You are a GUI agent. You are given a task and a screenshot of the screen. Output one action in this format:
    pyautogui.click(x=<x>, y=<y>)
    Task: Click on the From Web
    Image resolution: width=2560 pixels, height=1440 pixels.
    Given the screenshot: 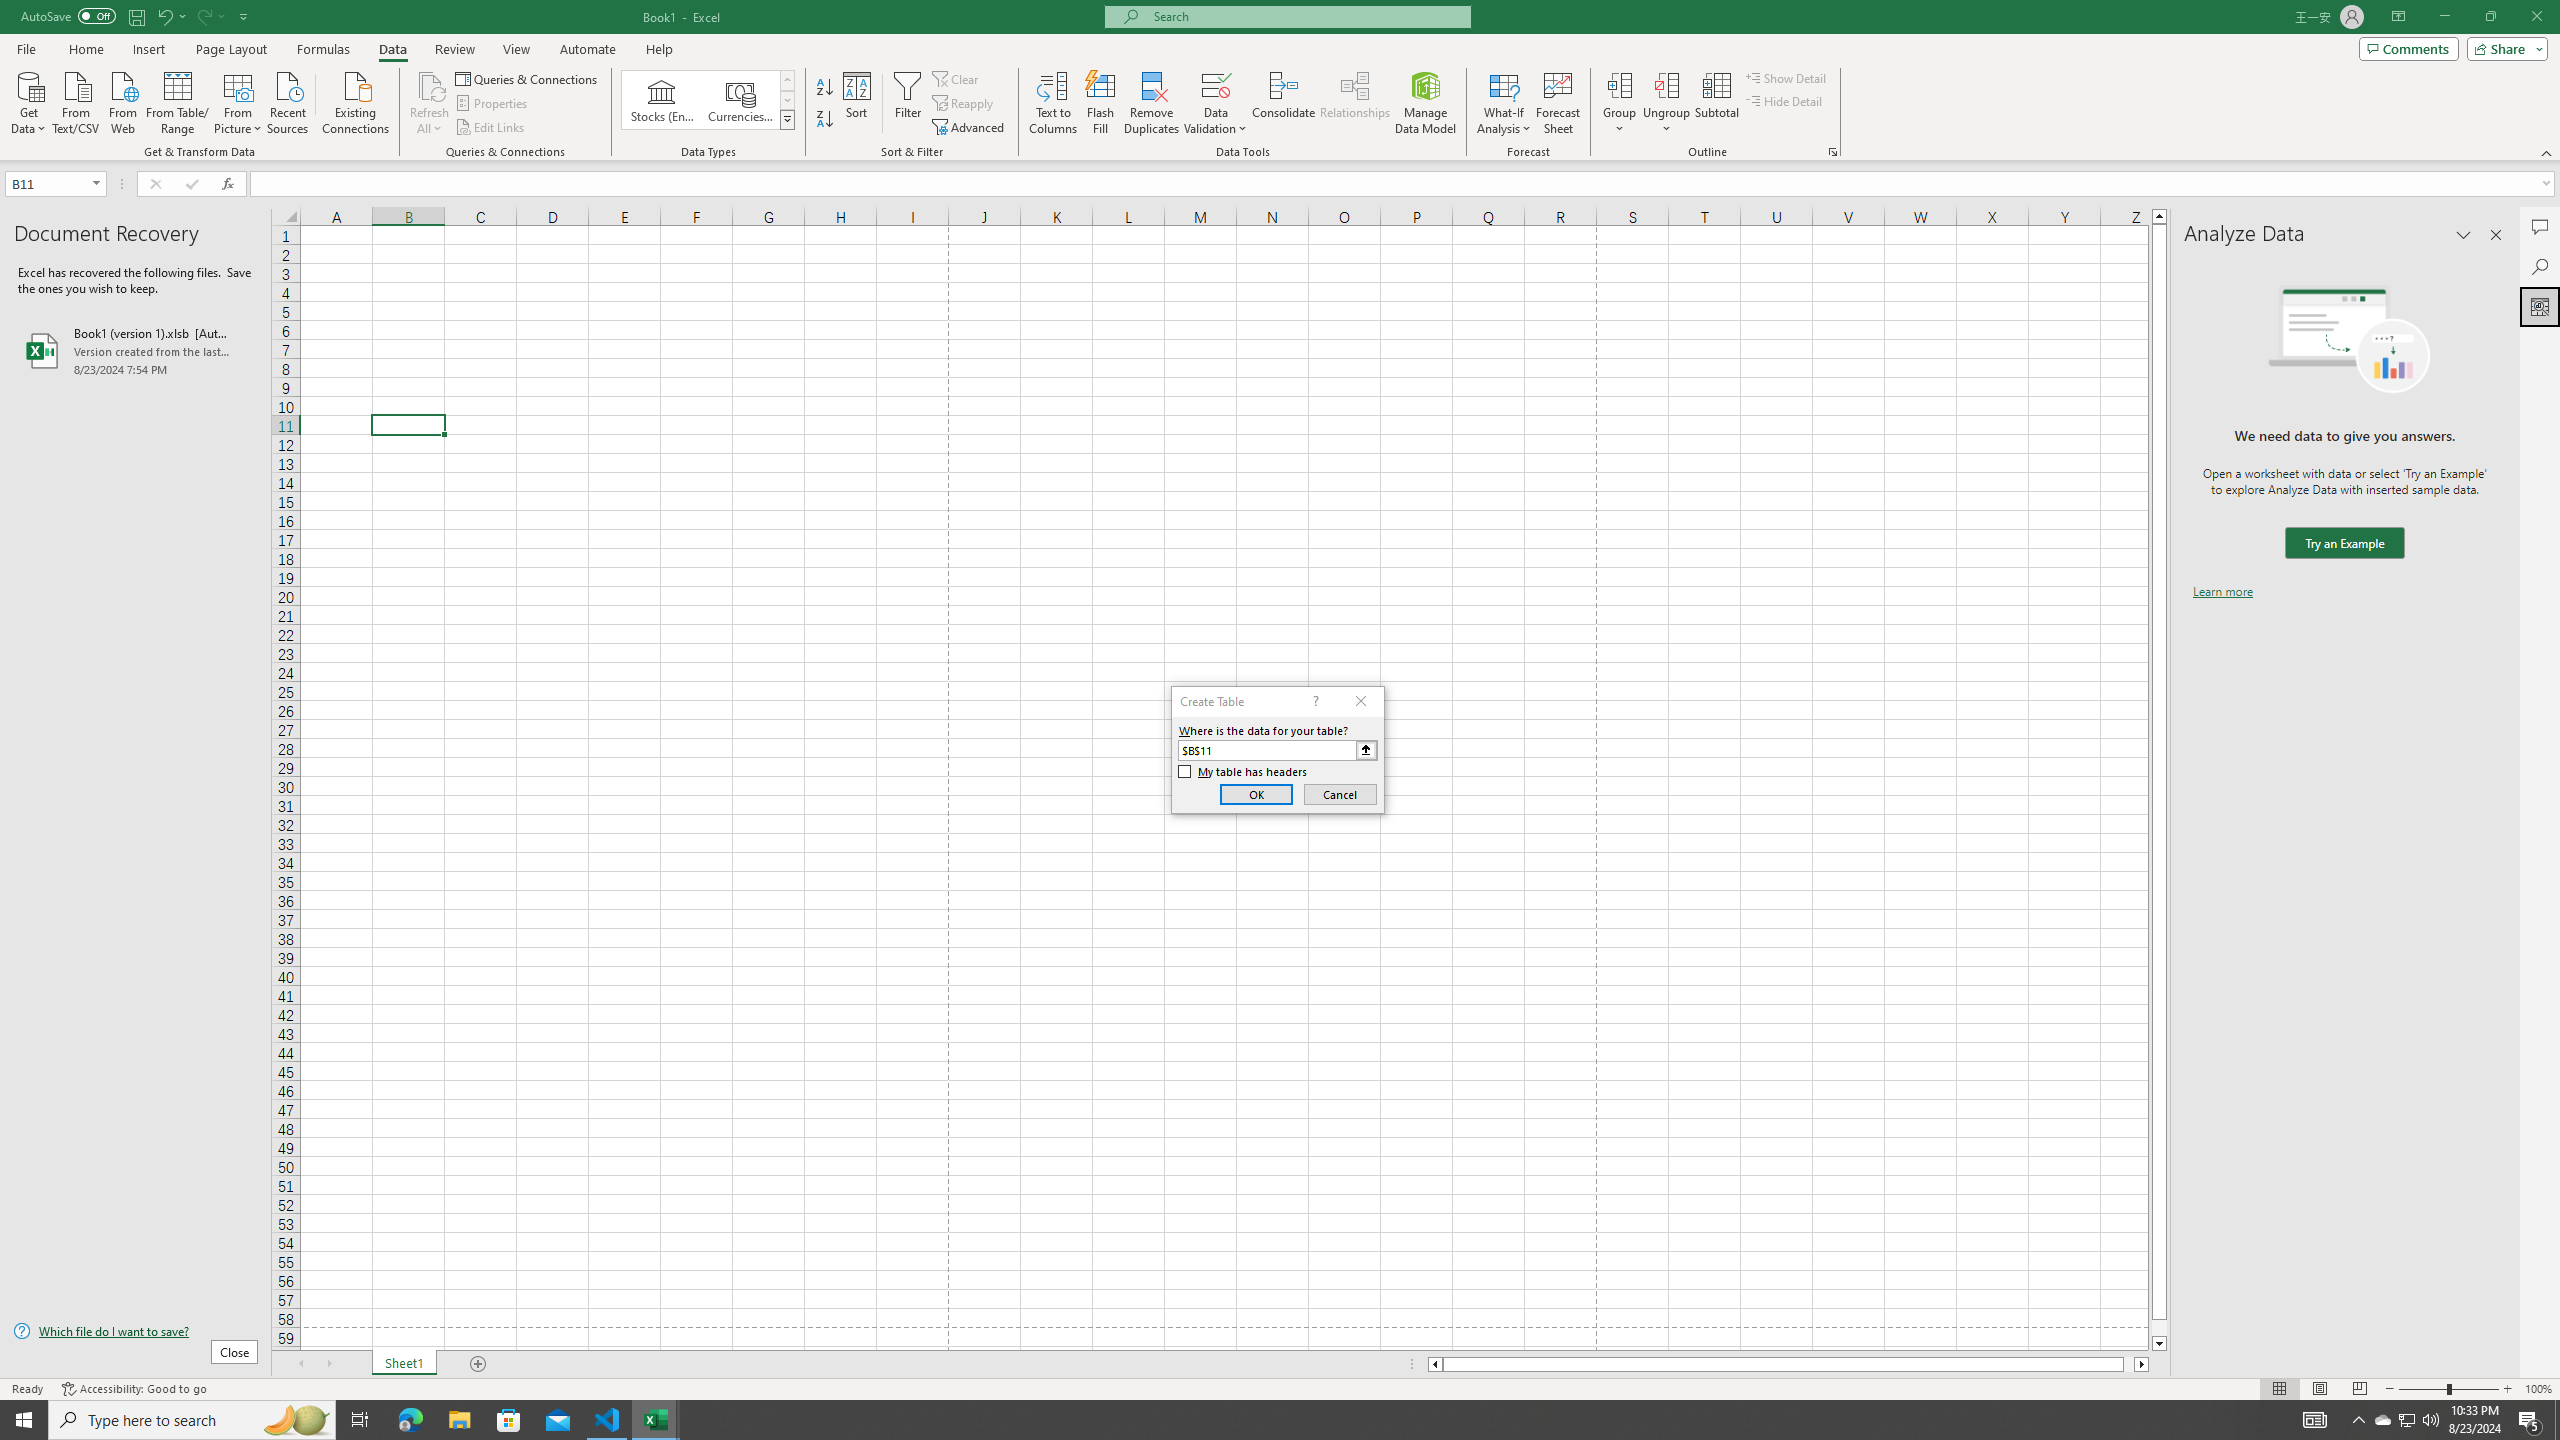 What is the action you would take?
    pyautogui.click(x=122, y=101)
    